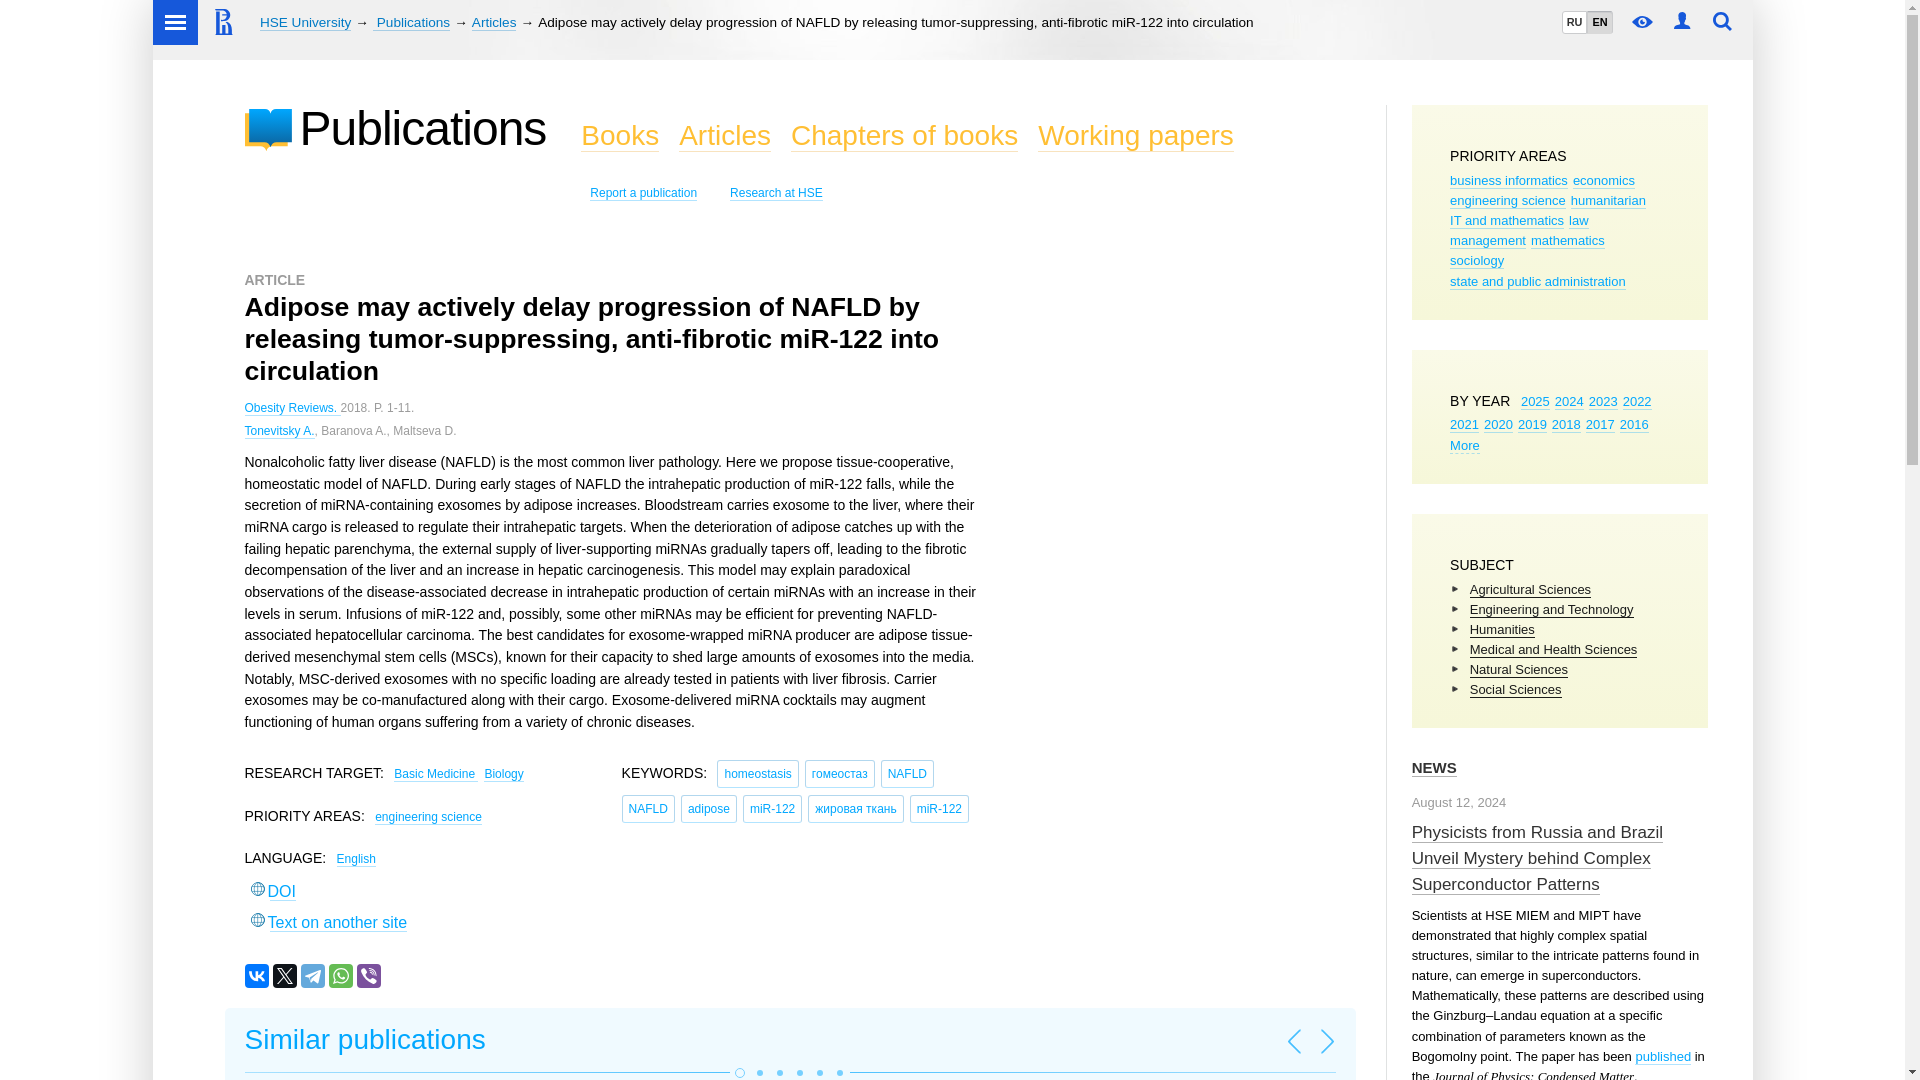 Image resolution: width=1920 pixels, height=1080 pixels. I want to click on 2017, so click(1600, 424).